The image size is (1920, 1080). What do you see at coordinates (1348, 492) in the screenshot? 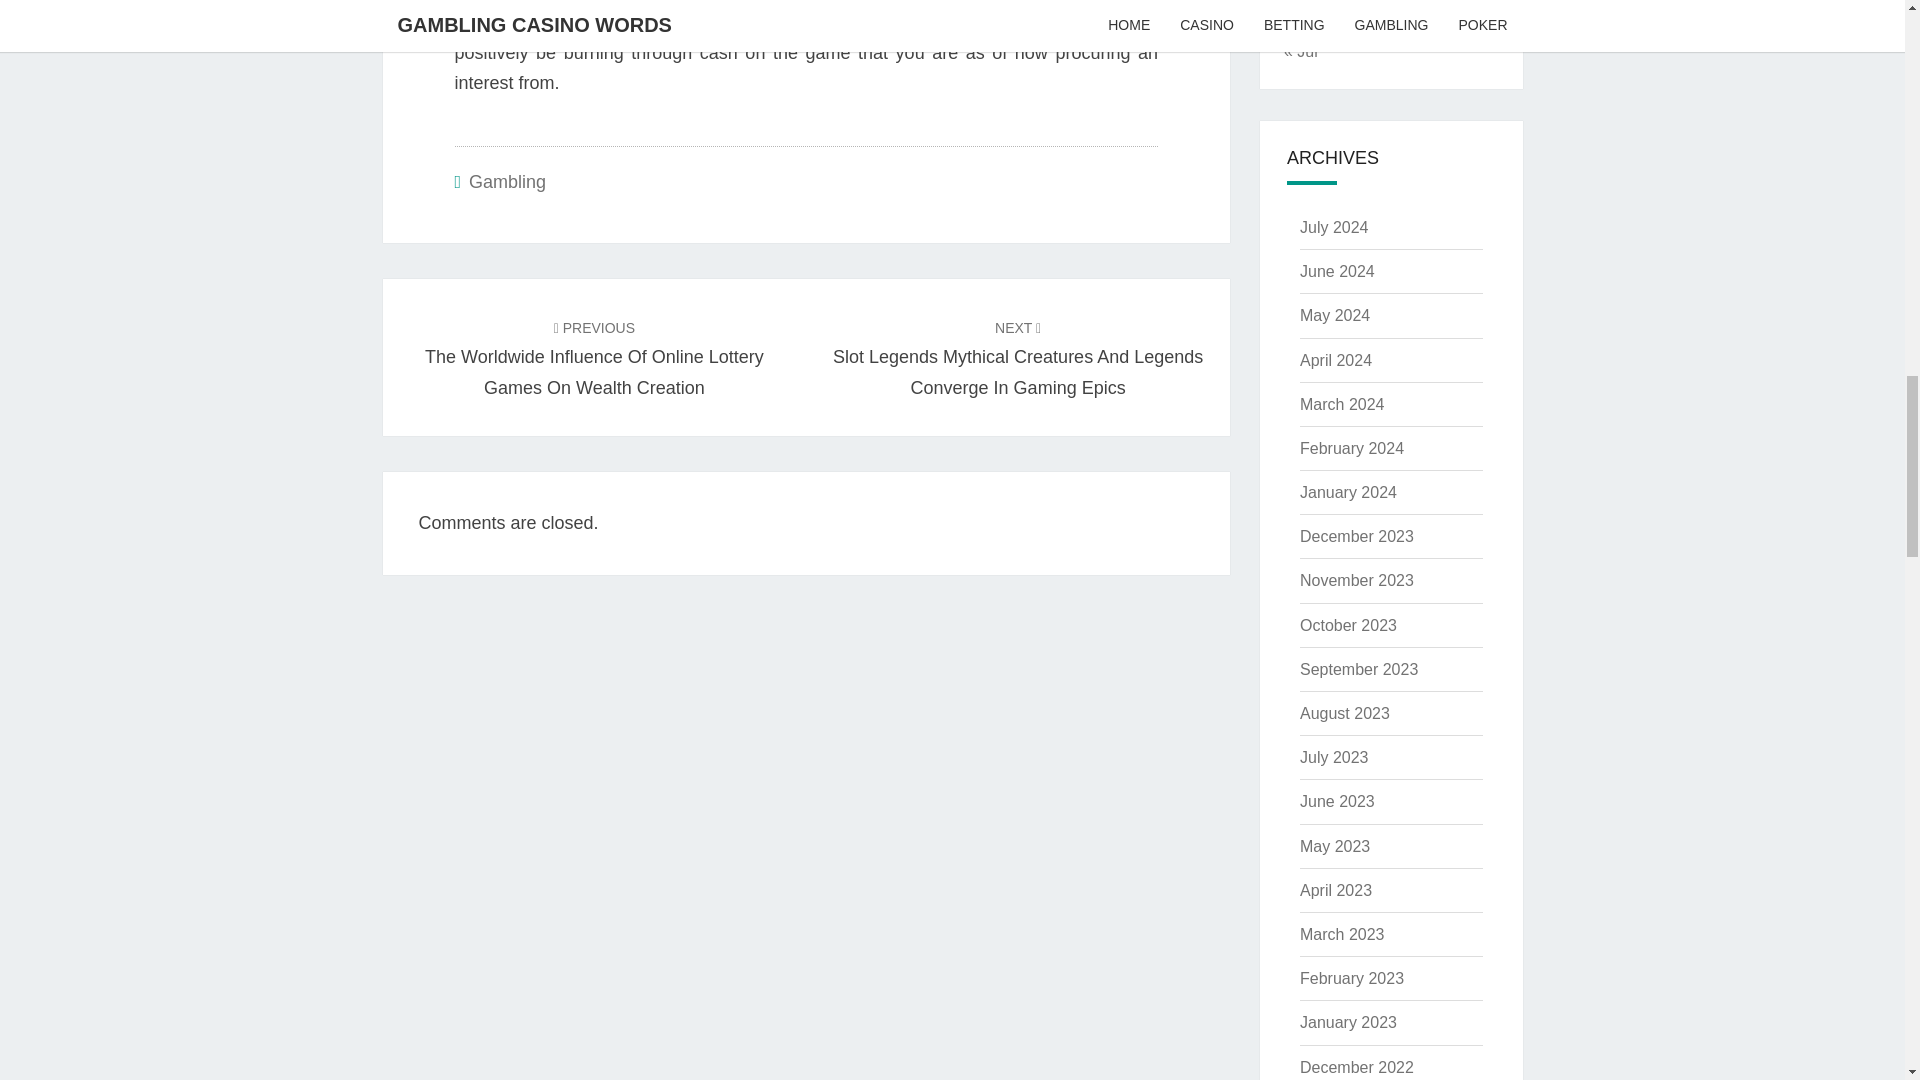
I see `January 2024` at bounding box center [1348, 492].